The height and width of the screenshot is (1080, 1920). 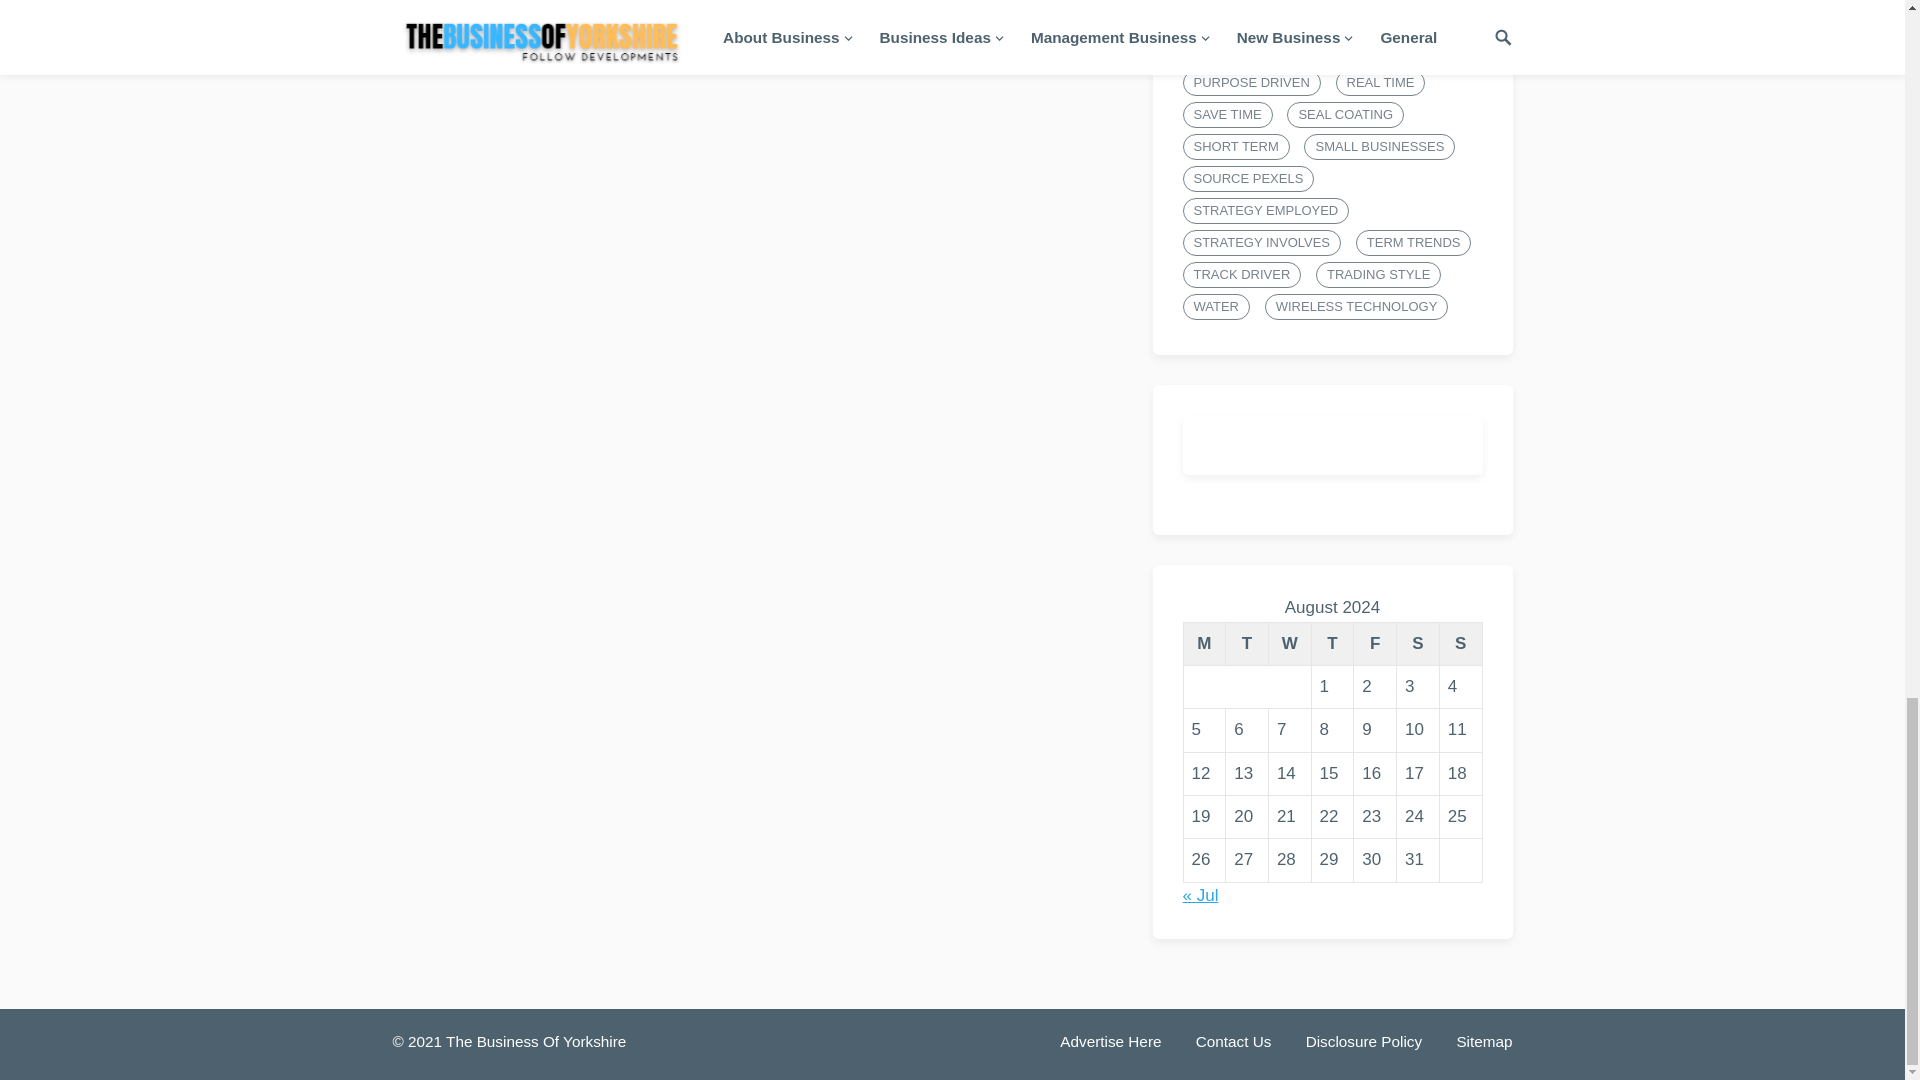 I want to click on Thursday, so click(x=1332, y=644).